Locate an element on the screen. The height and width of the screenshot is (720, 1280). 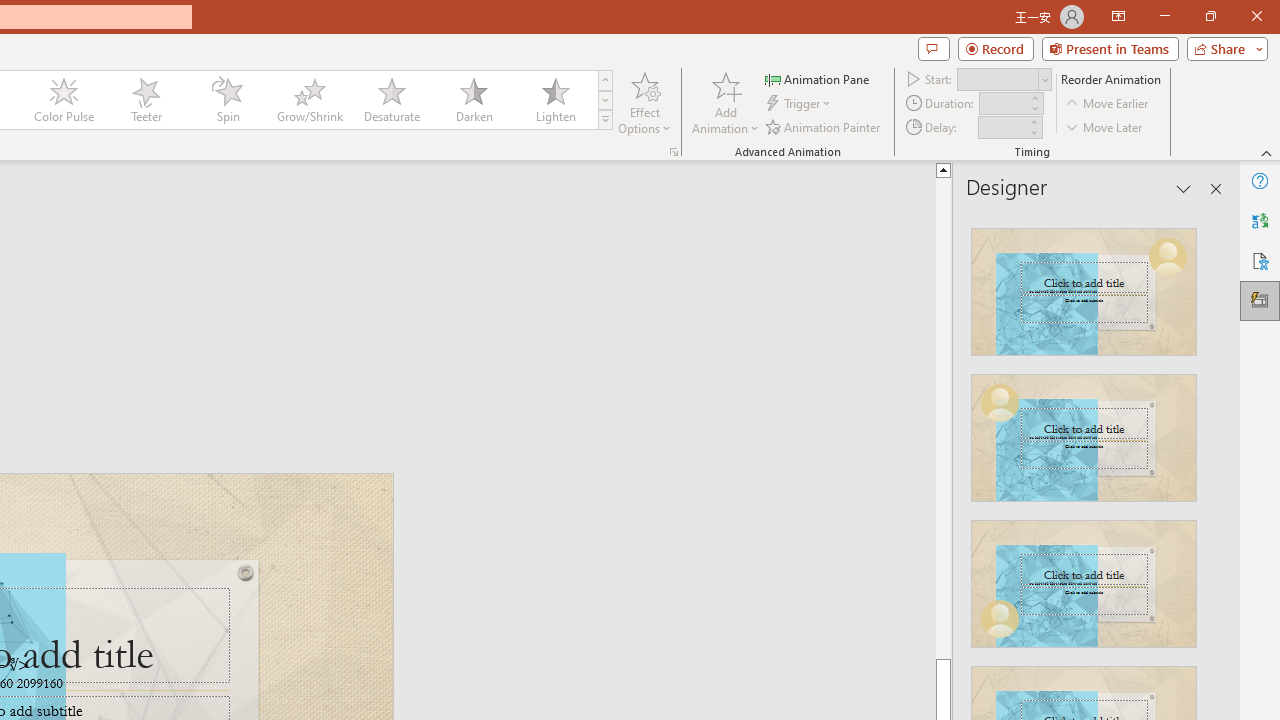
Color Pulse is located at coordinates (64, 100).